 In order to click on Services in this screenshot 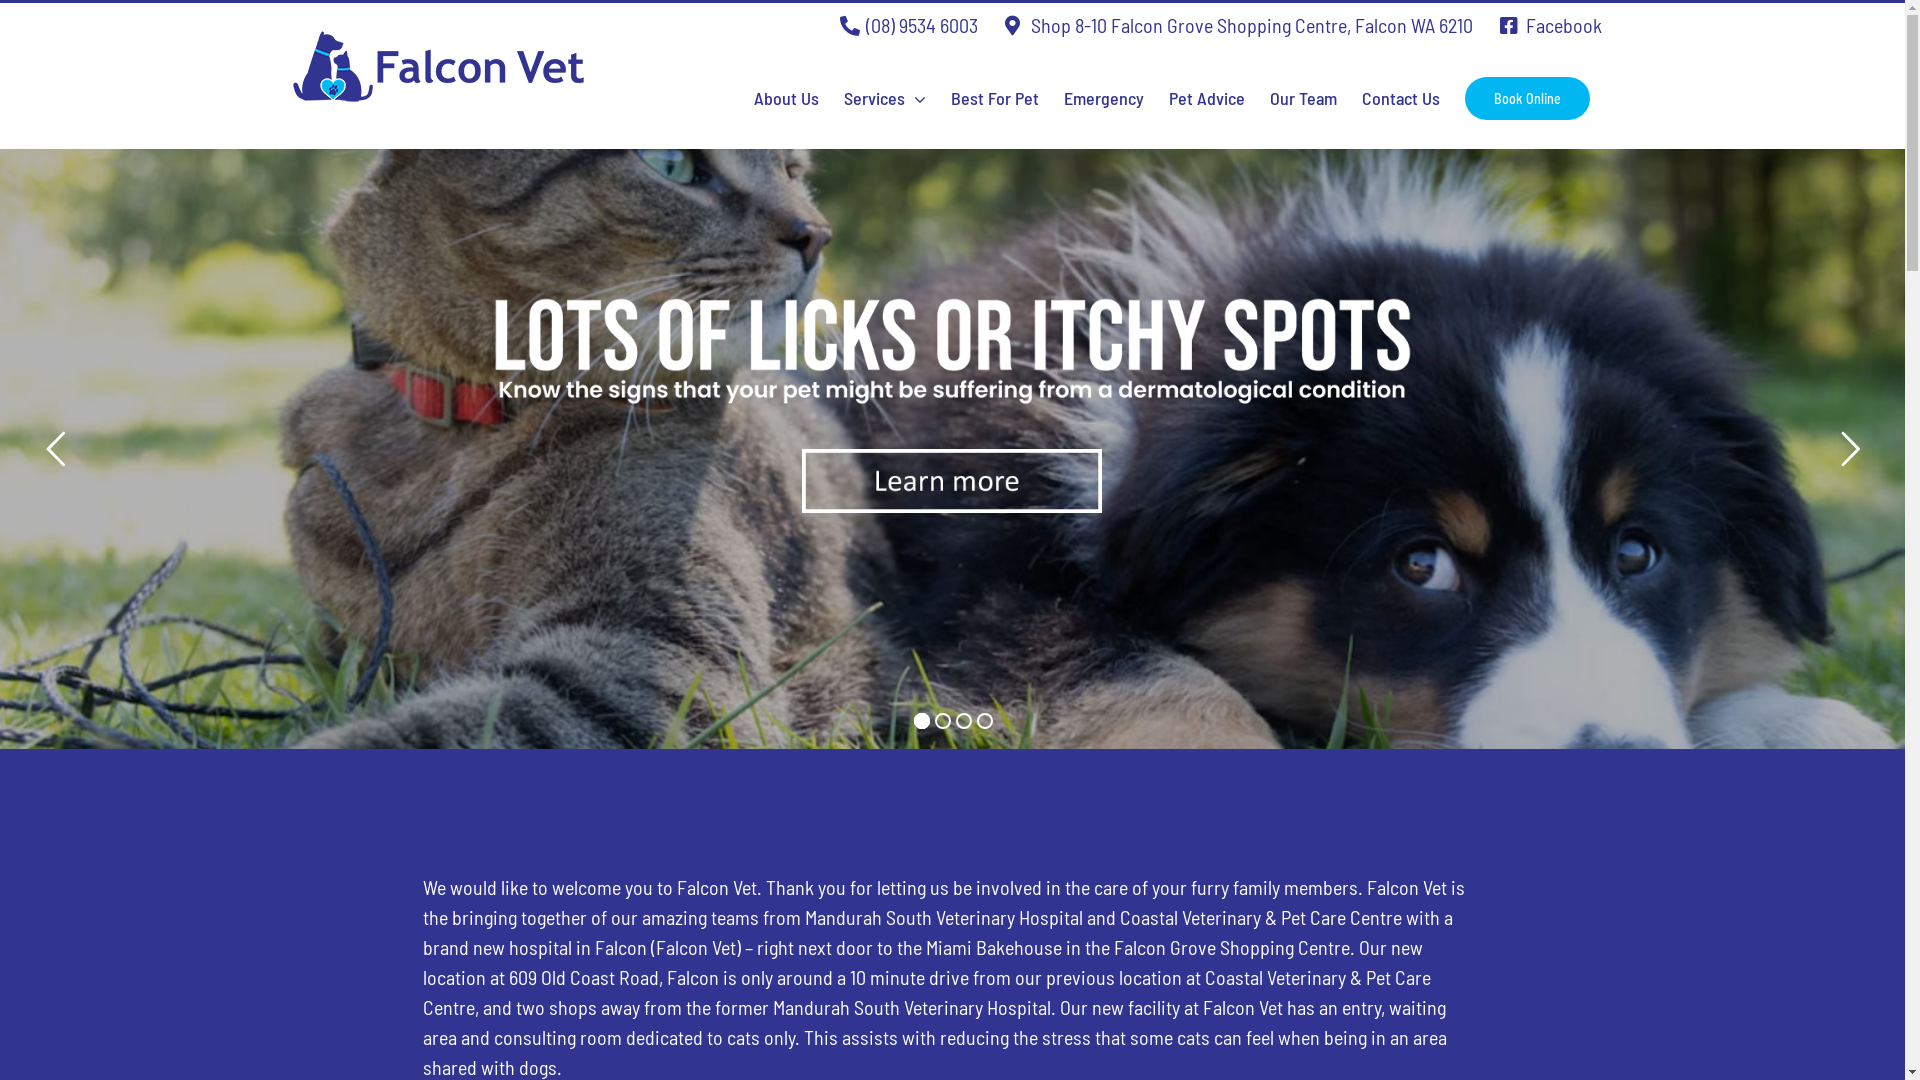, I will do `click(885, 98)`.